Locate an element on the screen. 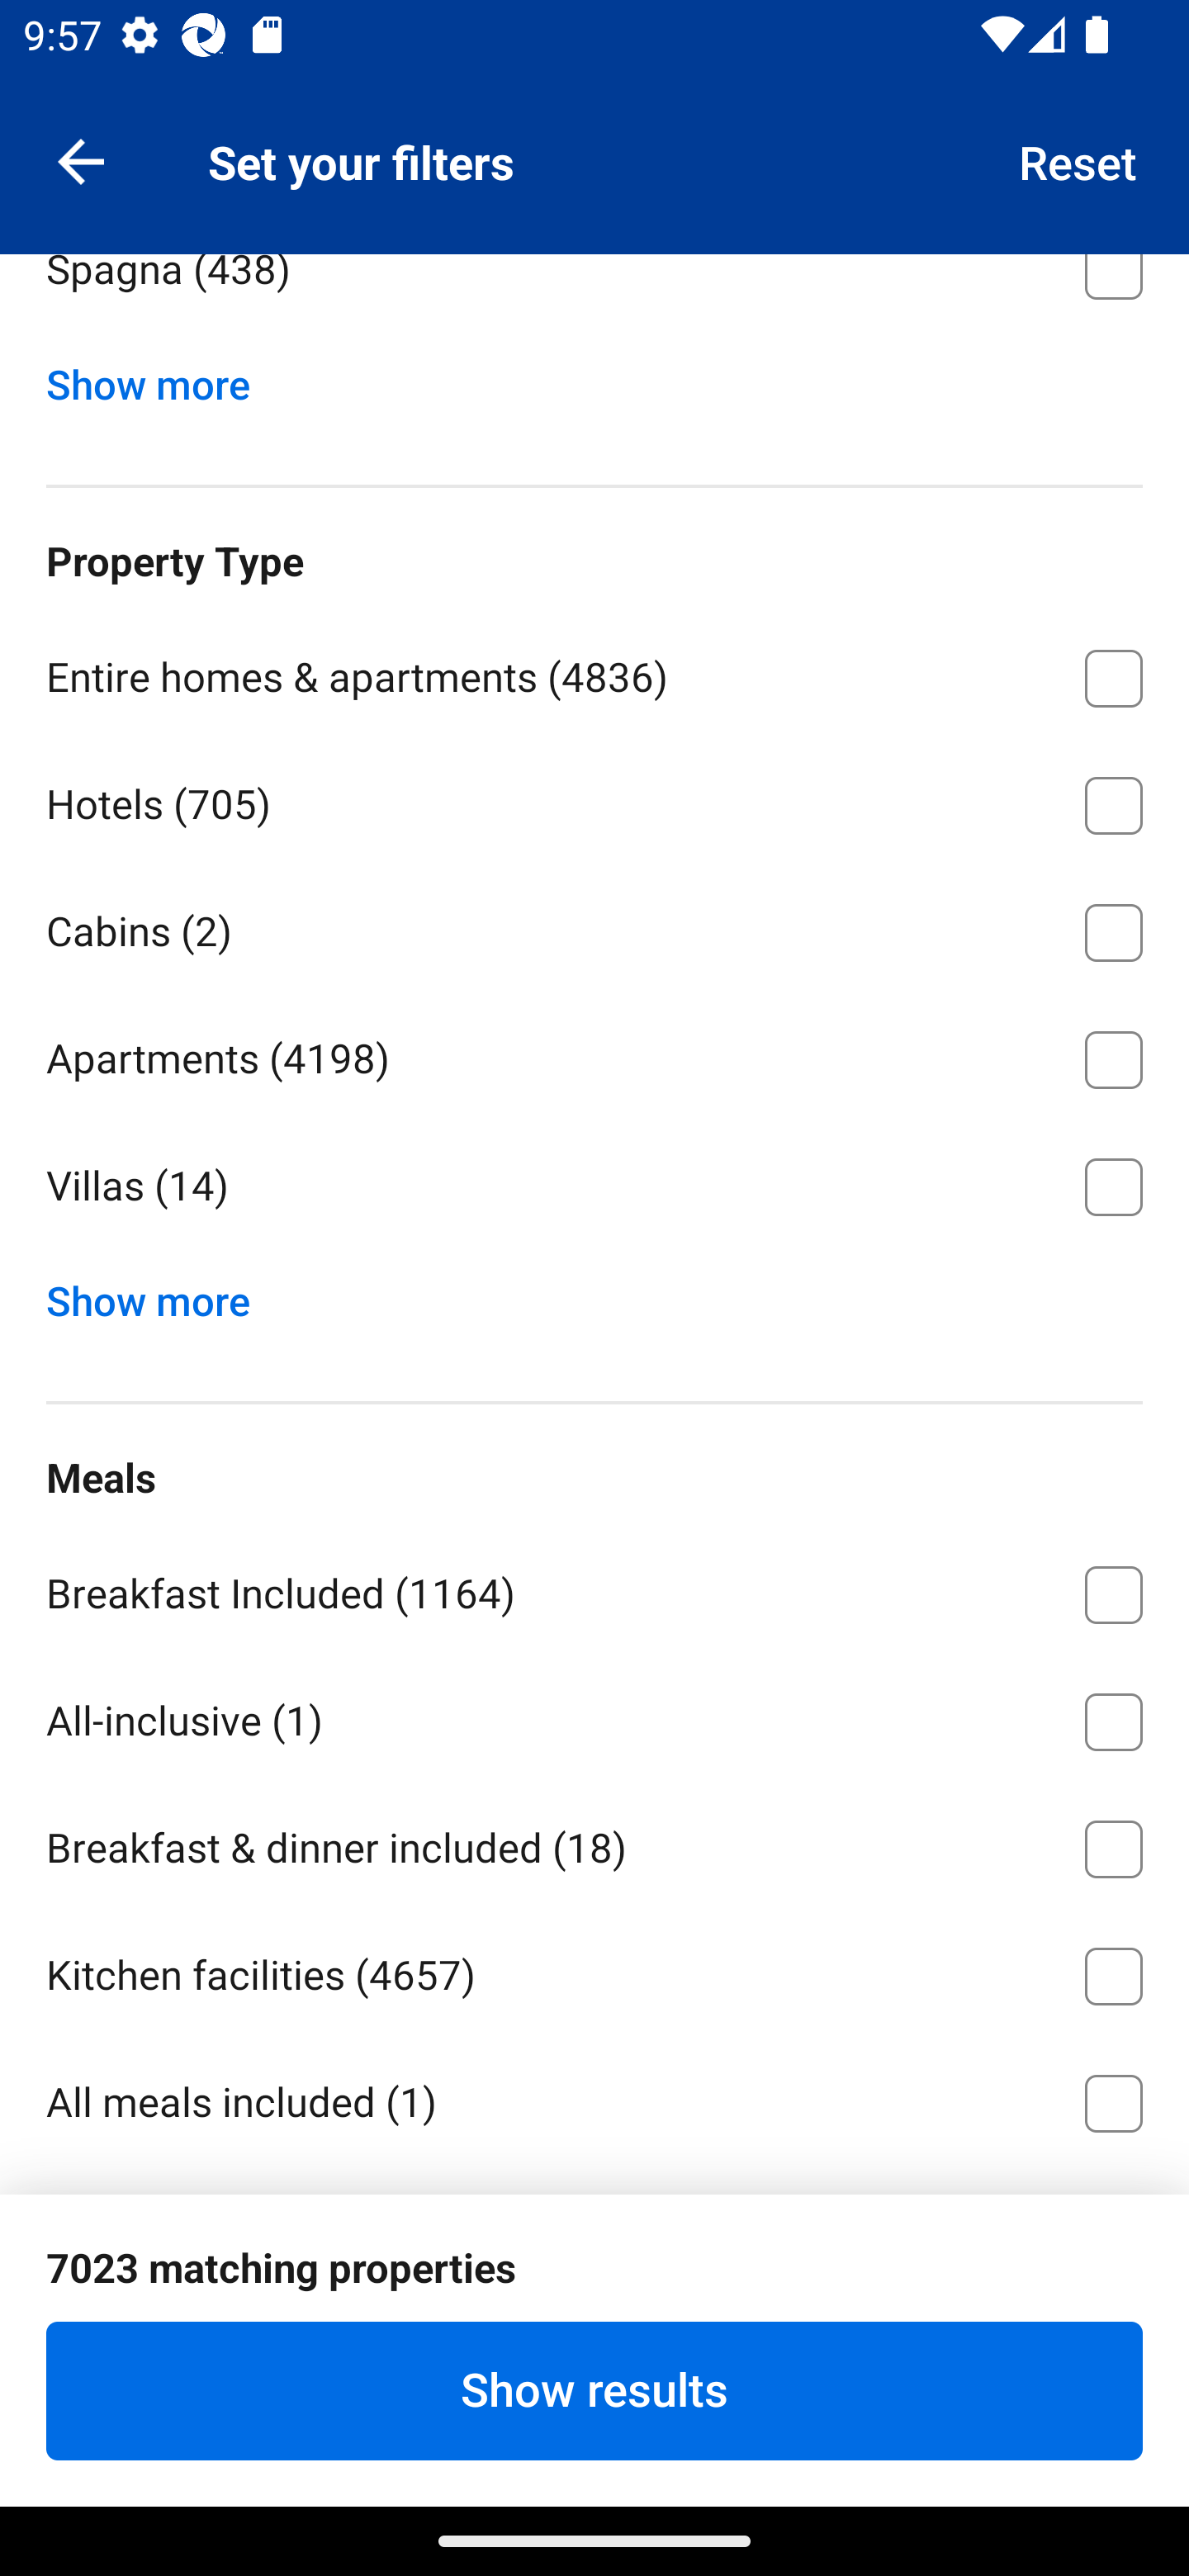  Entire homes & apartments ⁦(4836) is located at coordinates (594, 674).